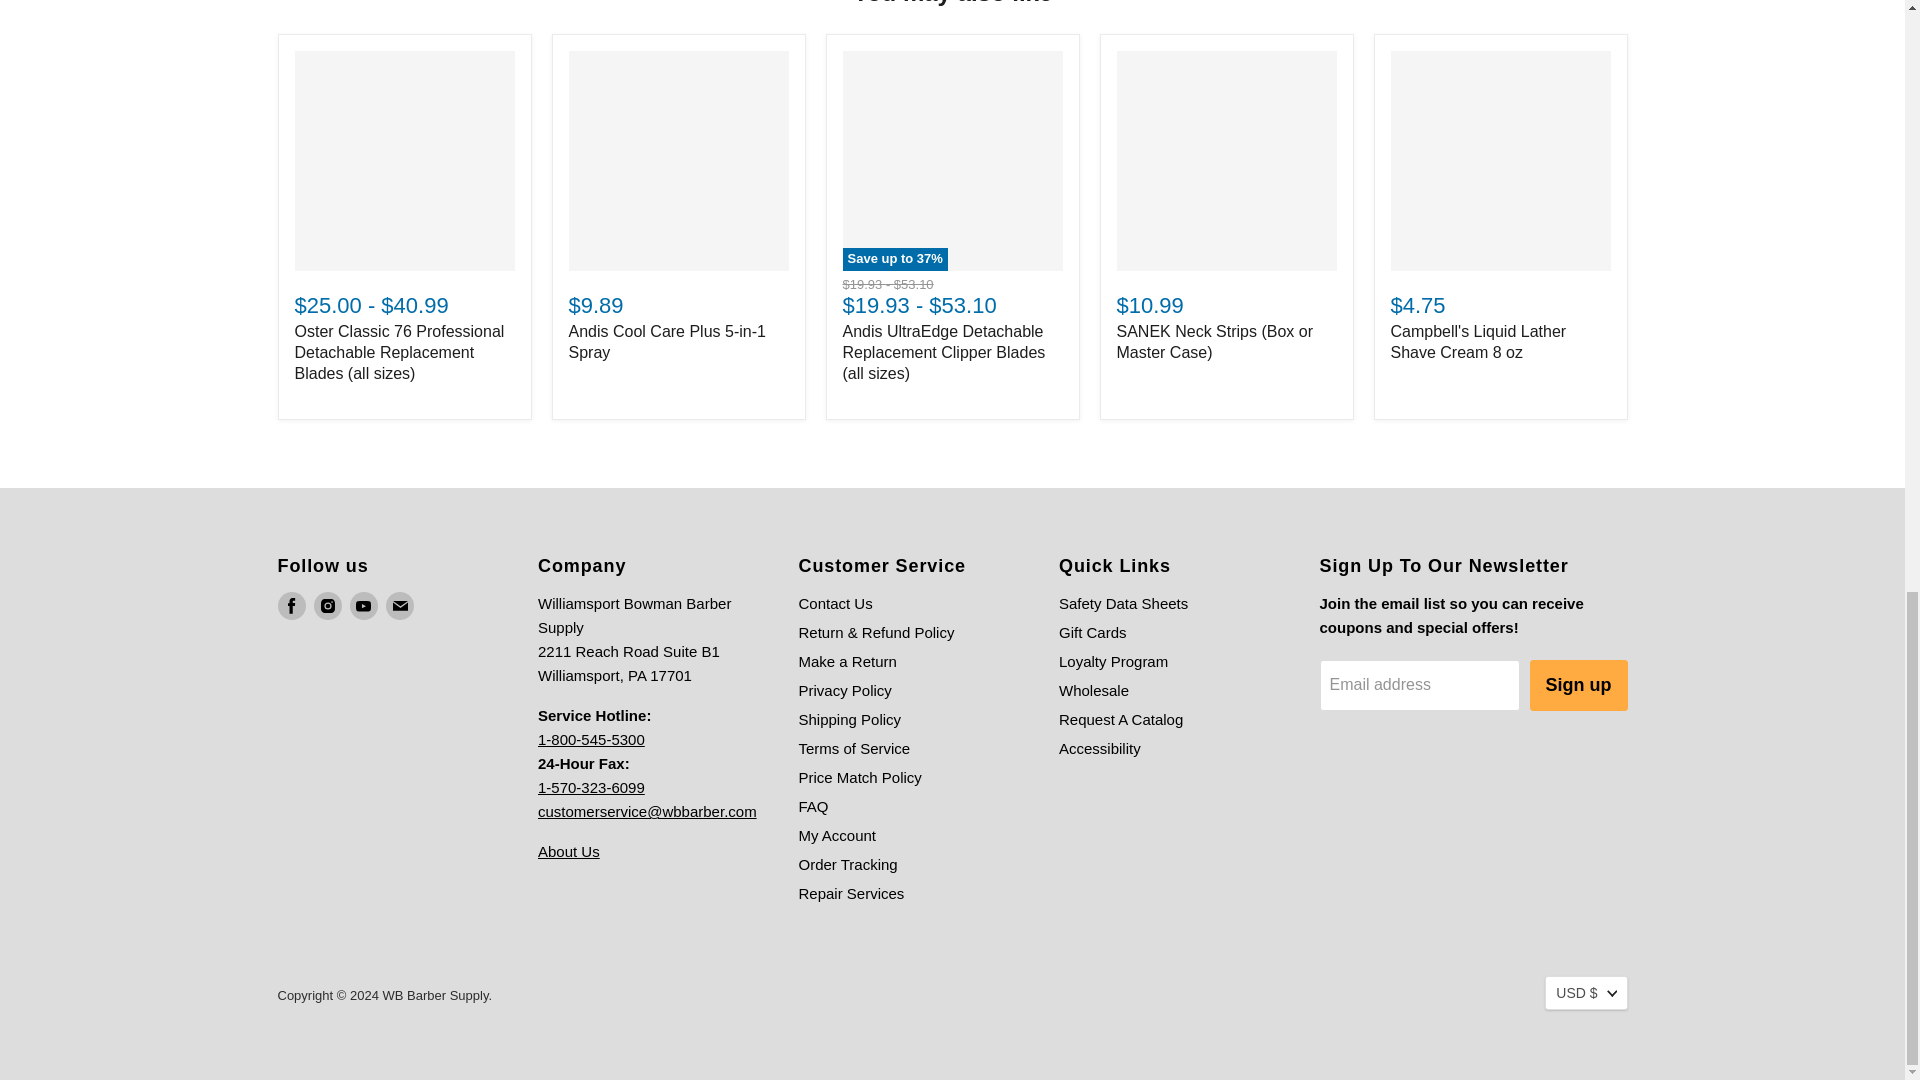  What do you see at coordinates (591, 740) in the screenshot?
I see `tel:18005455300` at bounding box center [591, 740].